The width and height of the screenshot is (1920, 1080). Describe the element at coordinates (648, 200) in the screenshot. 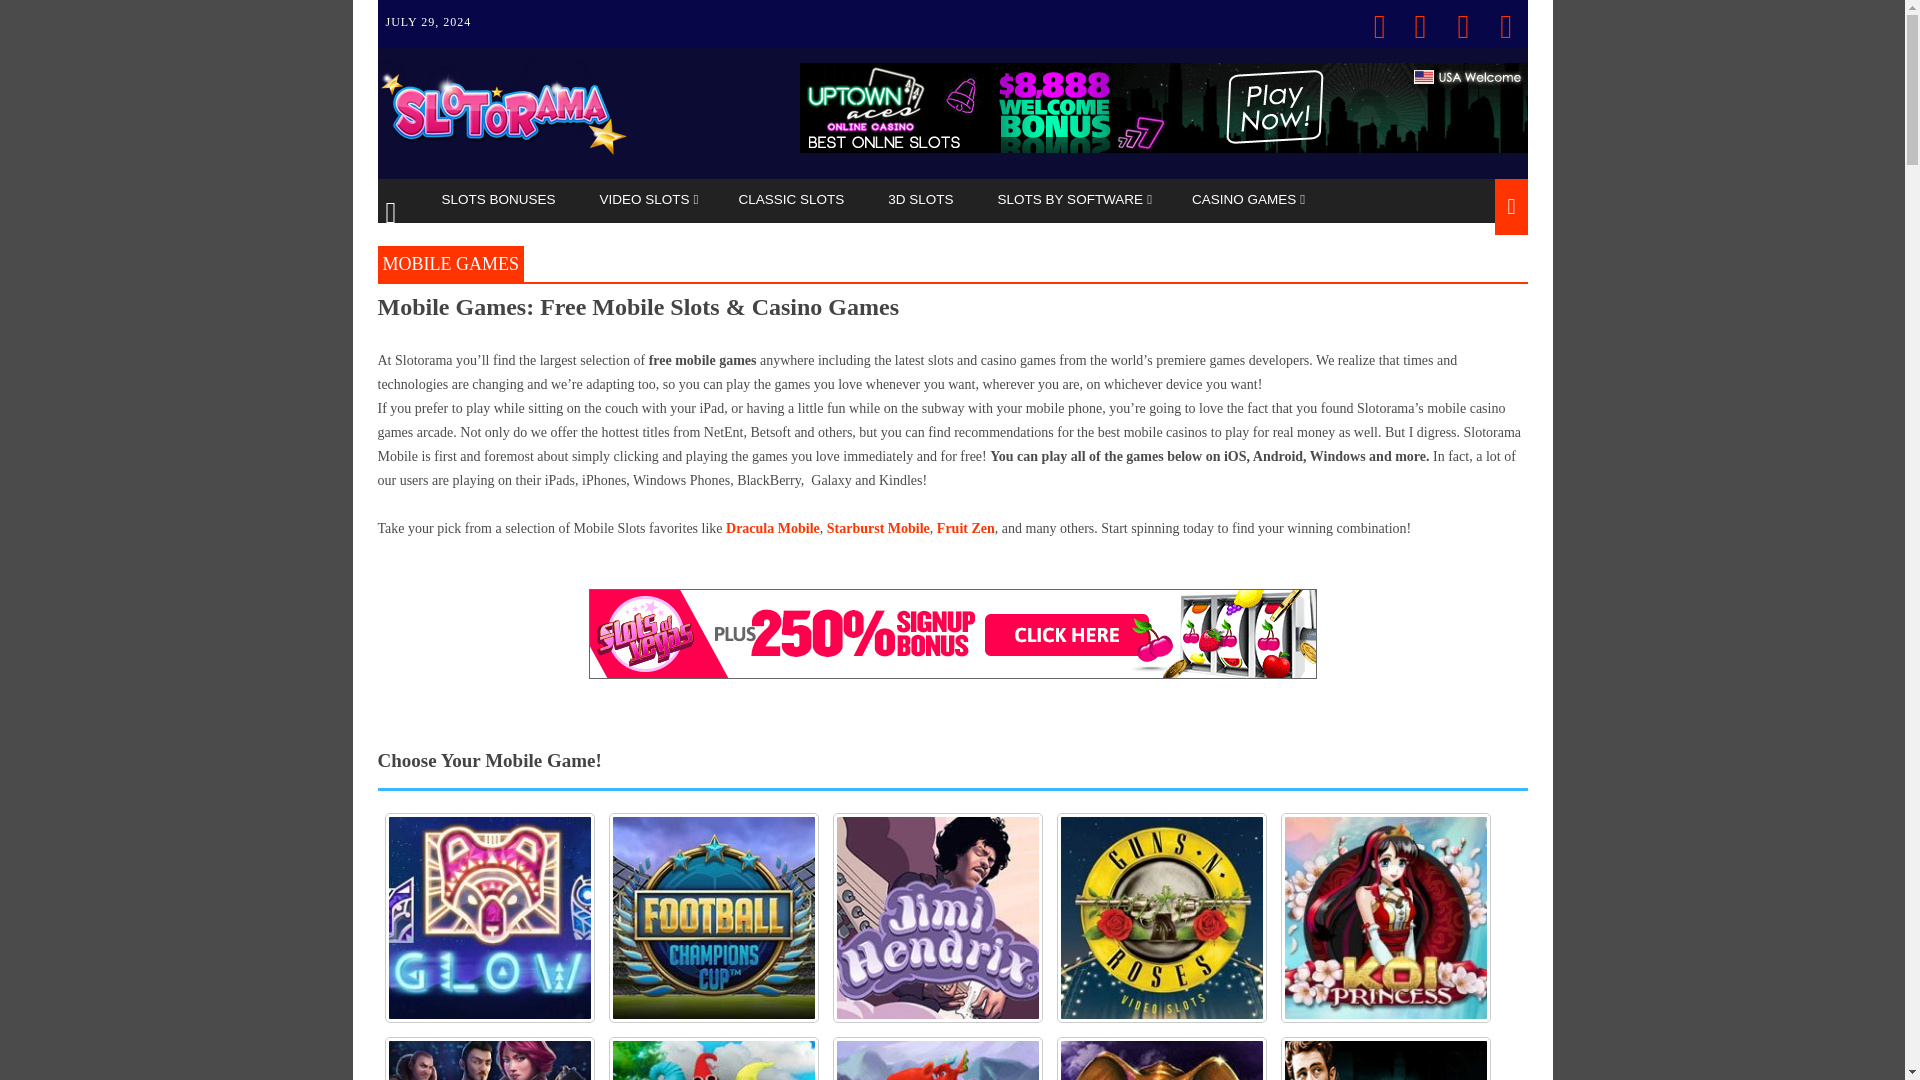

I see `VIDEO SLOTS` at that location.